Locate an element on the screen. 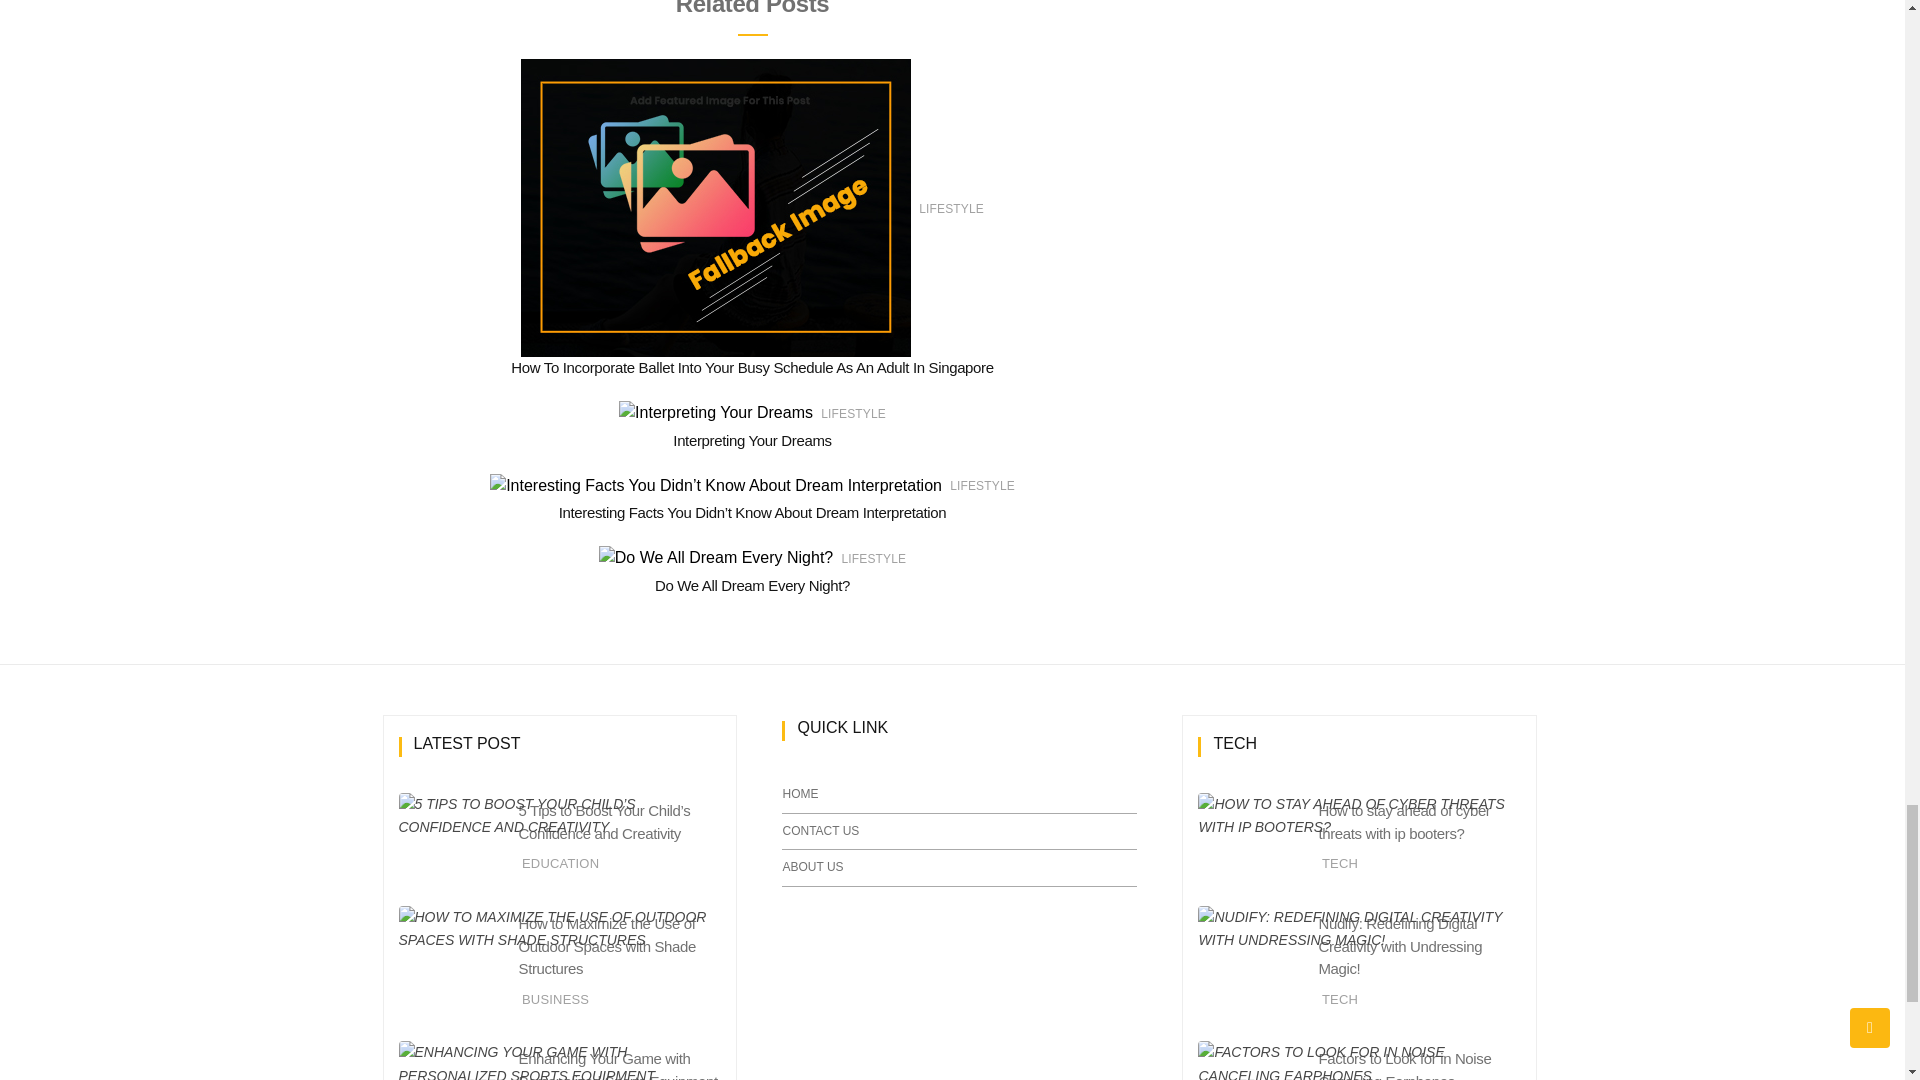 This screenshot has width=1920, height=1080. LIFESTYLE is located at coordinates (982, 486).